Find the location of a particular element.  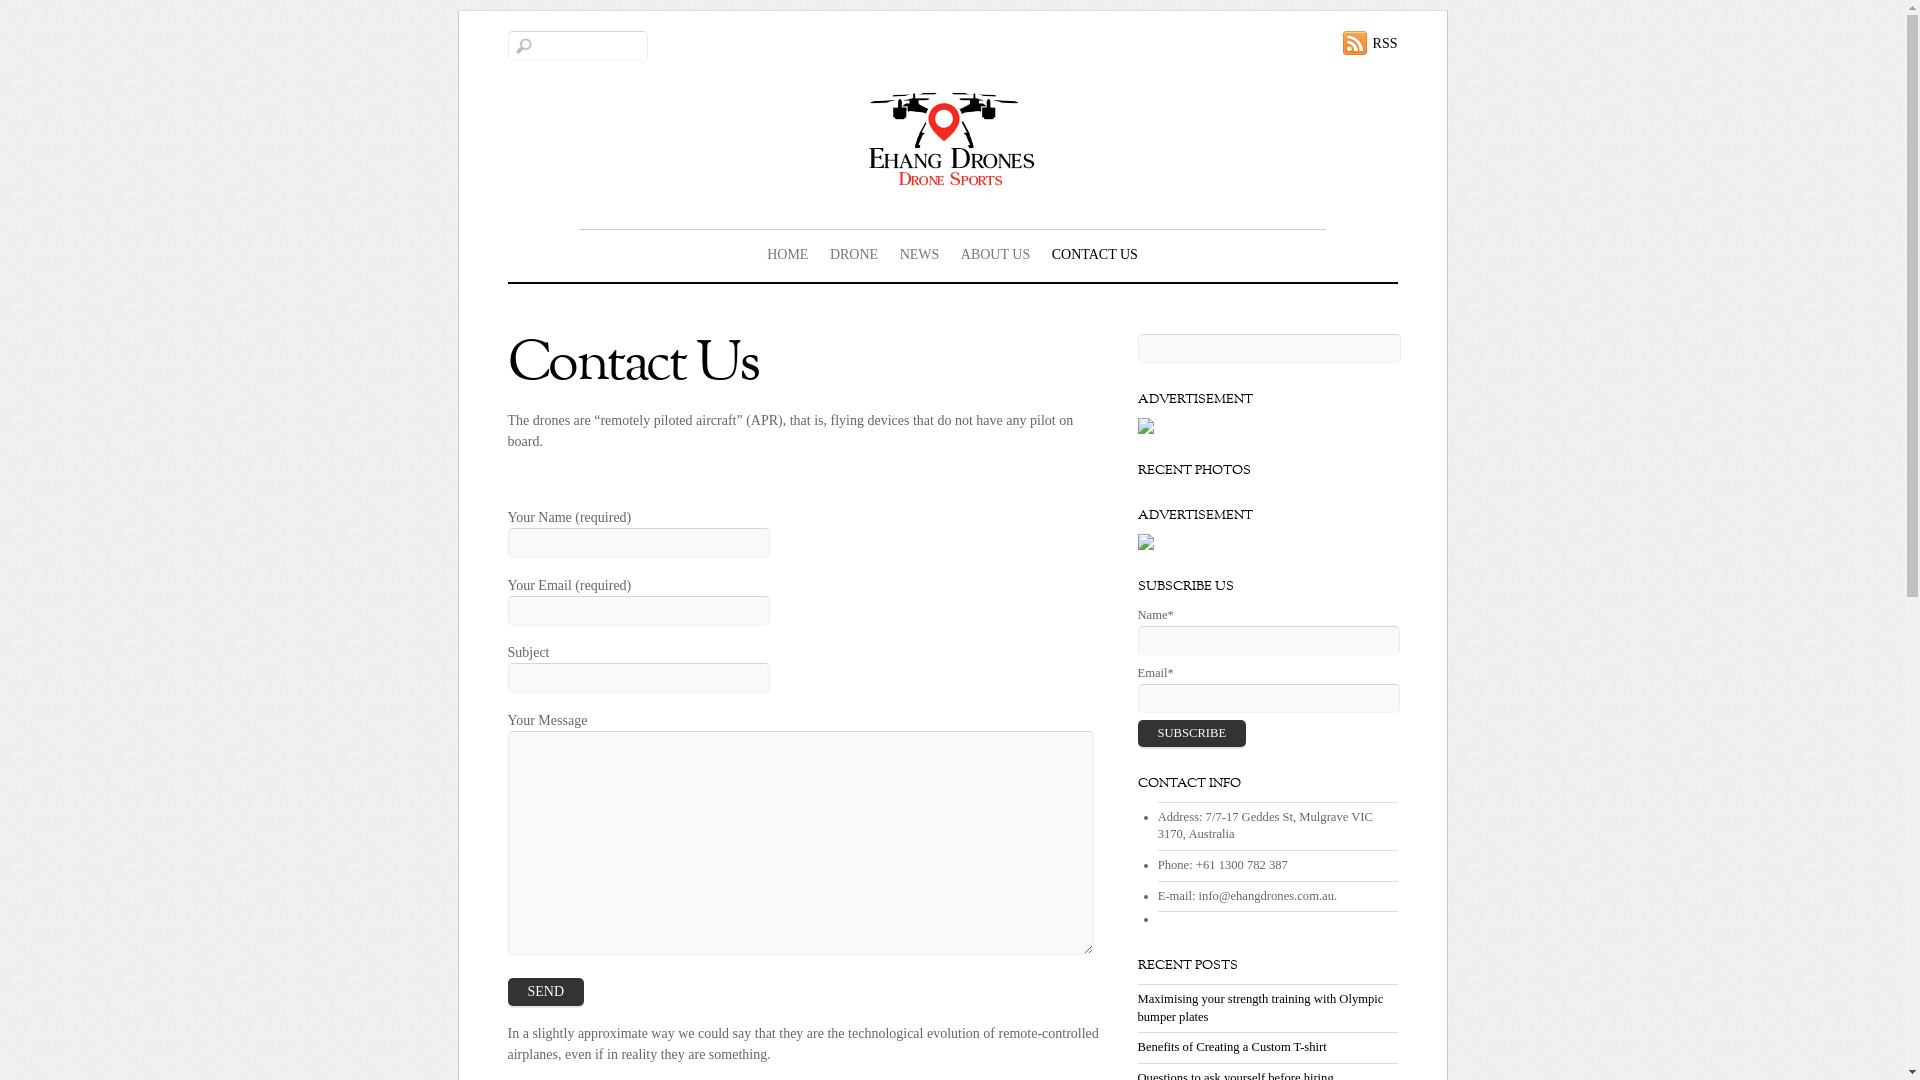

Search is located at coordinates (578, 46).